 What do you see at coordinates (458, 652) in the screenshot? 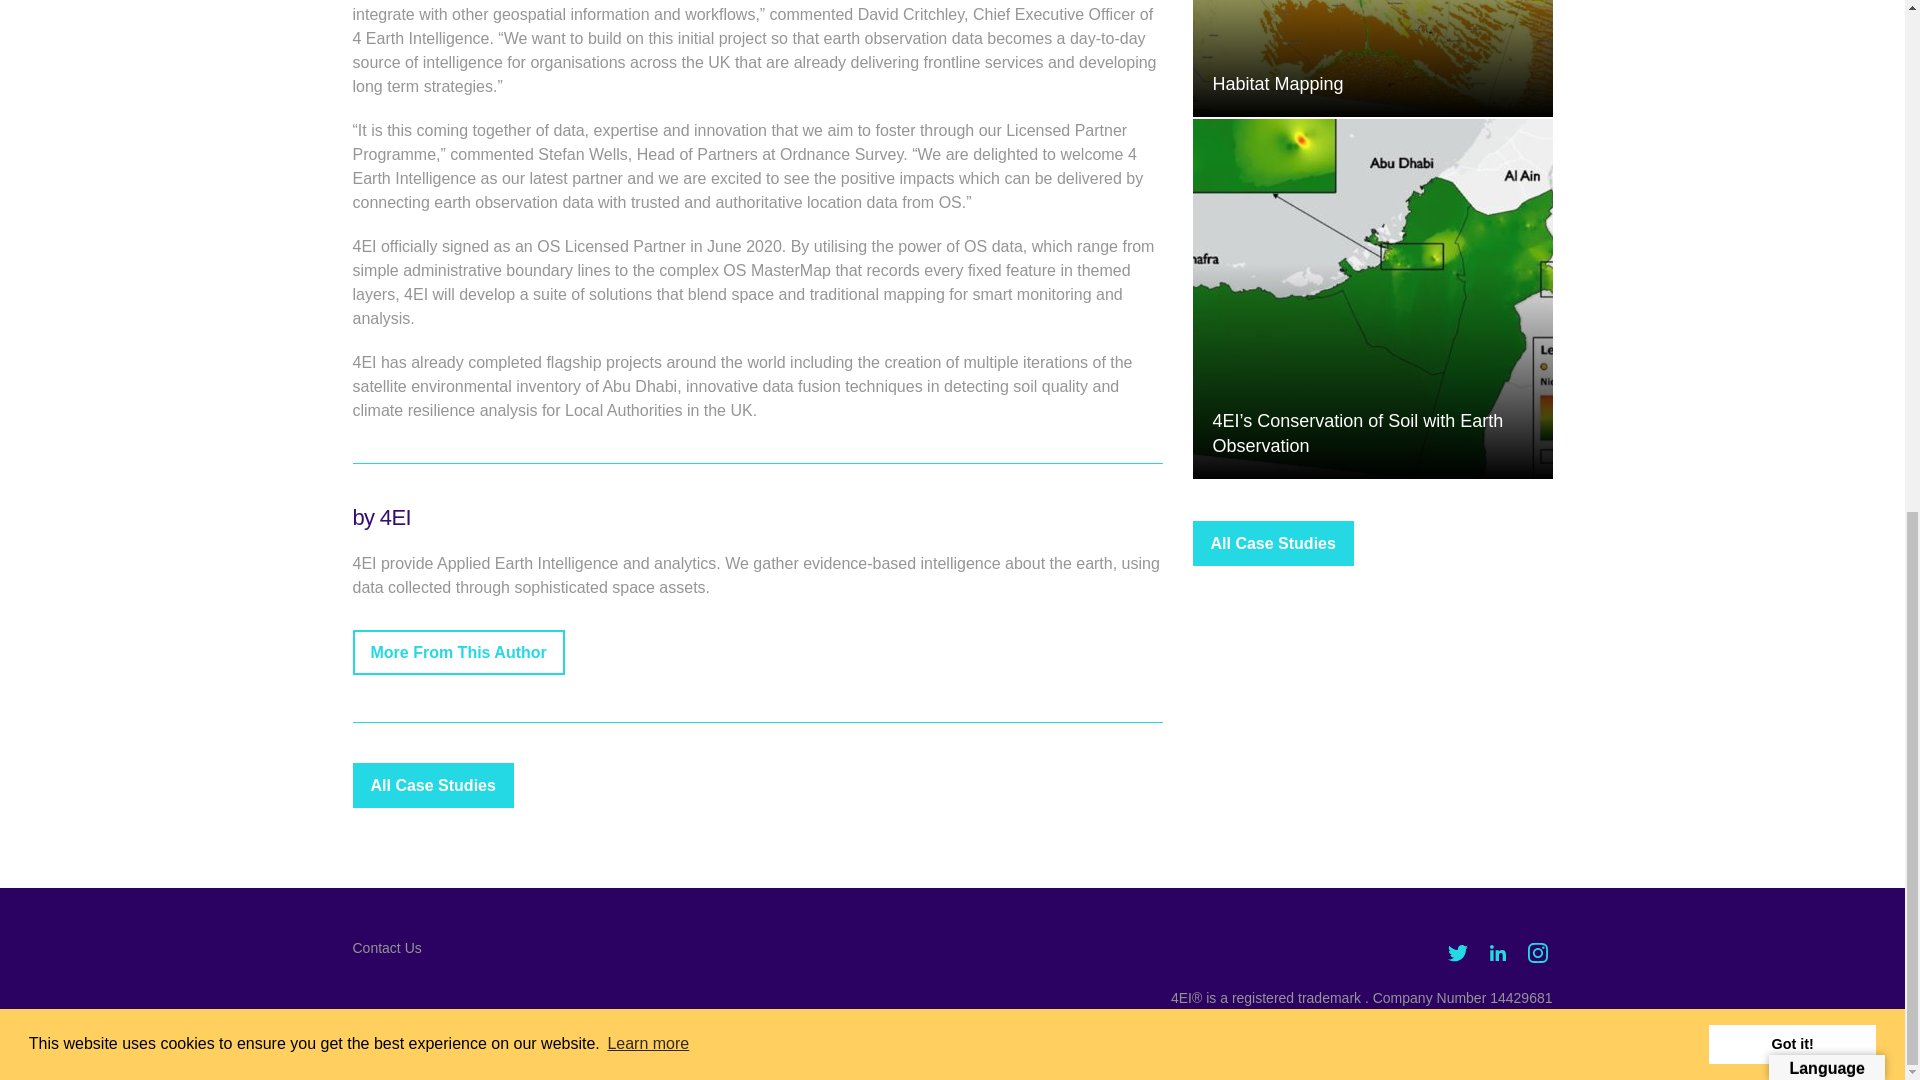
I see `More From This Author` at bounding box center [458, 652].